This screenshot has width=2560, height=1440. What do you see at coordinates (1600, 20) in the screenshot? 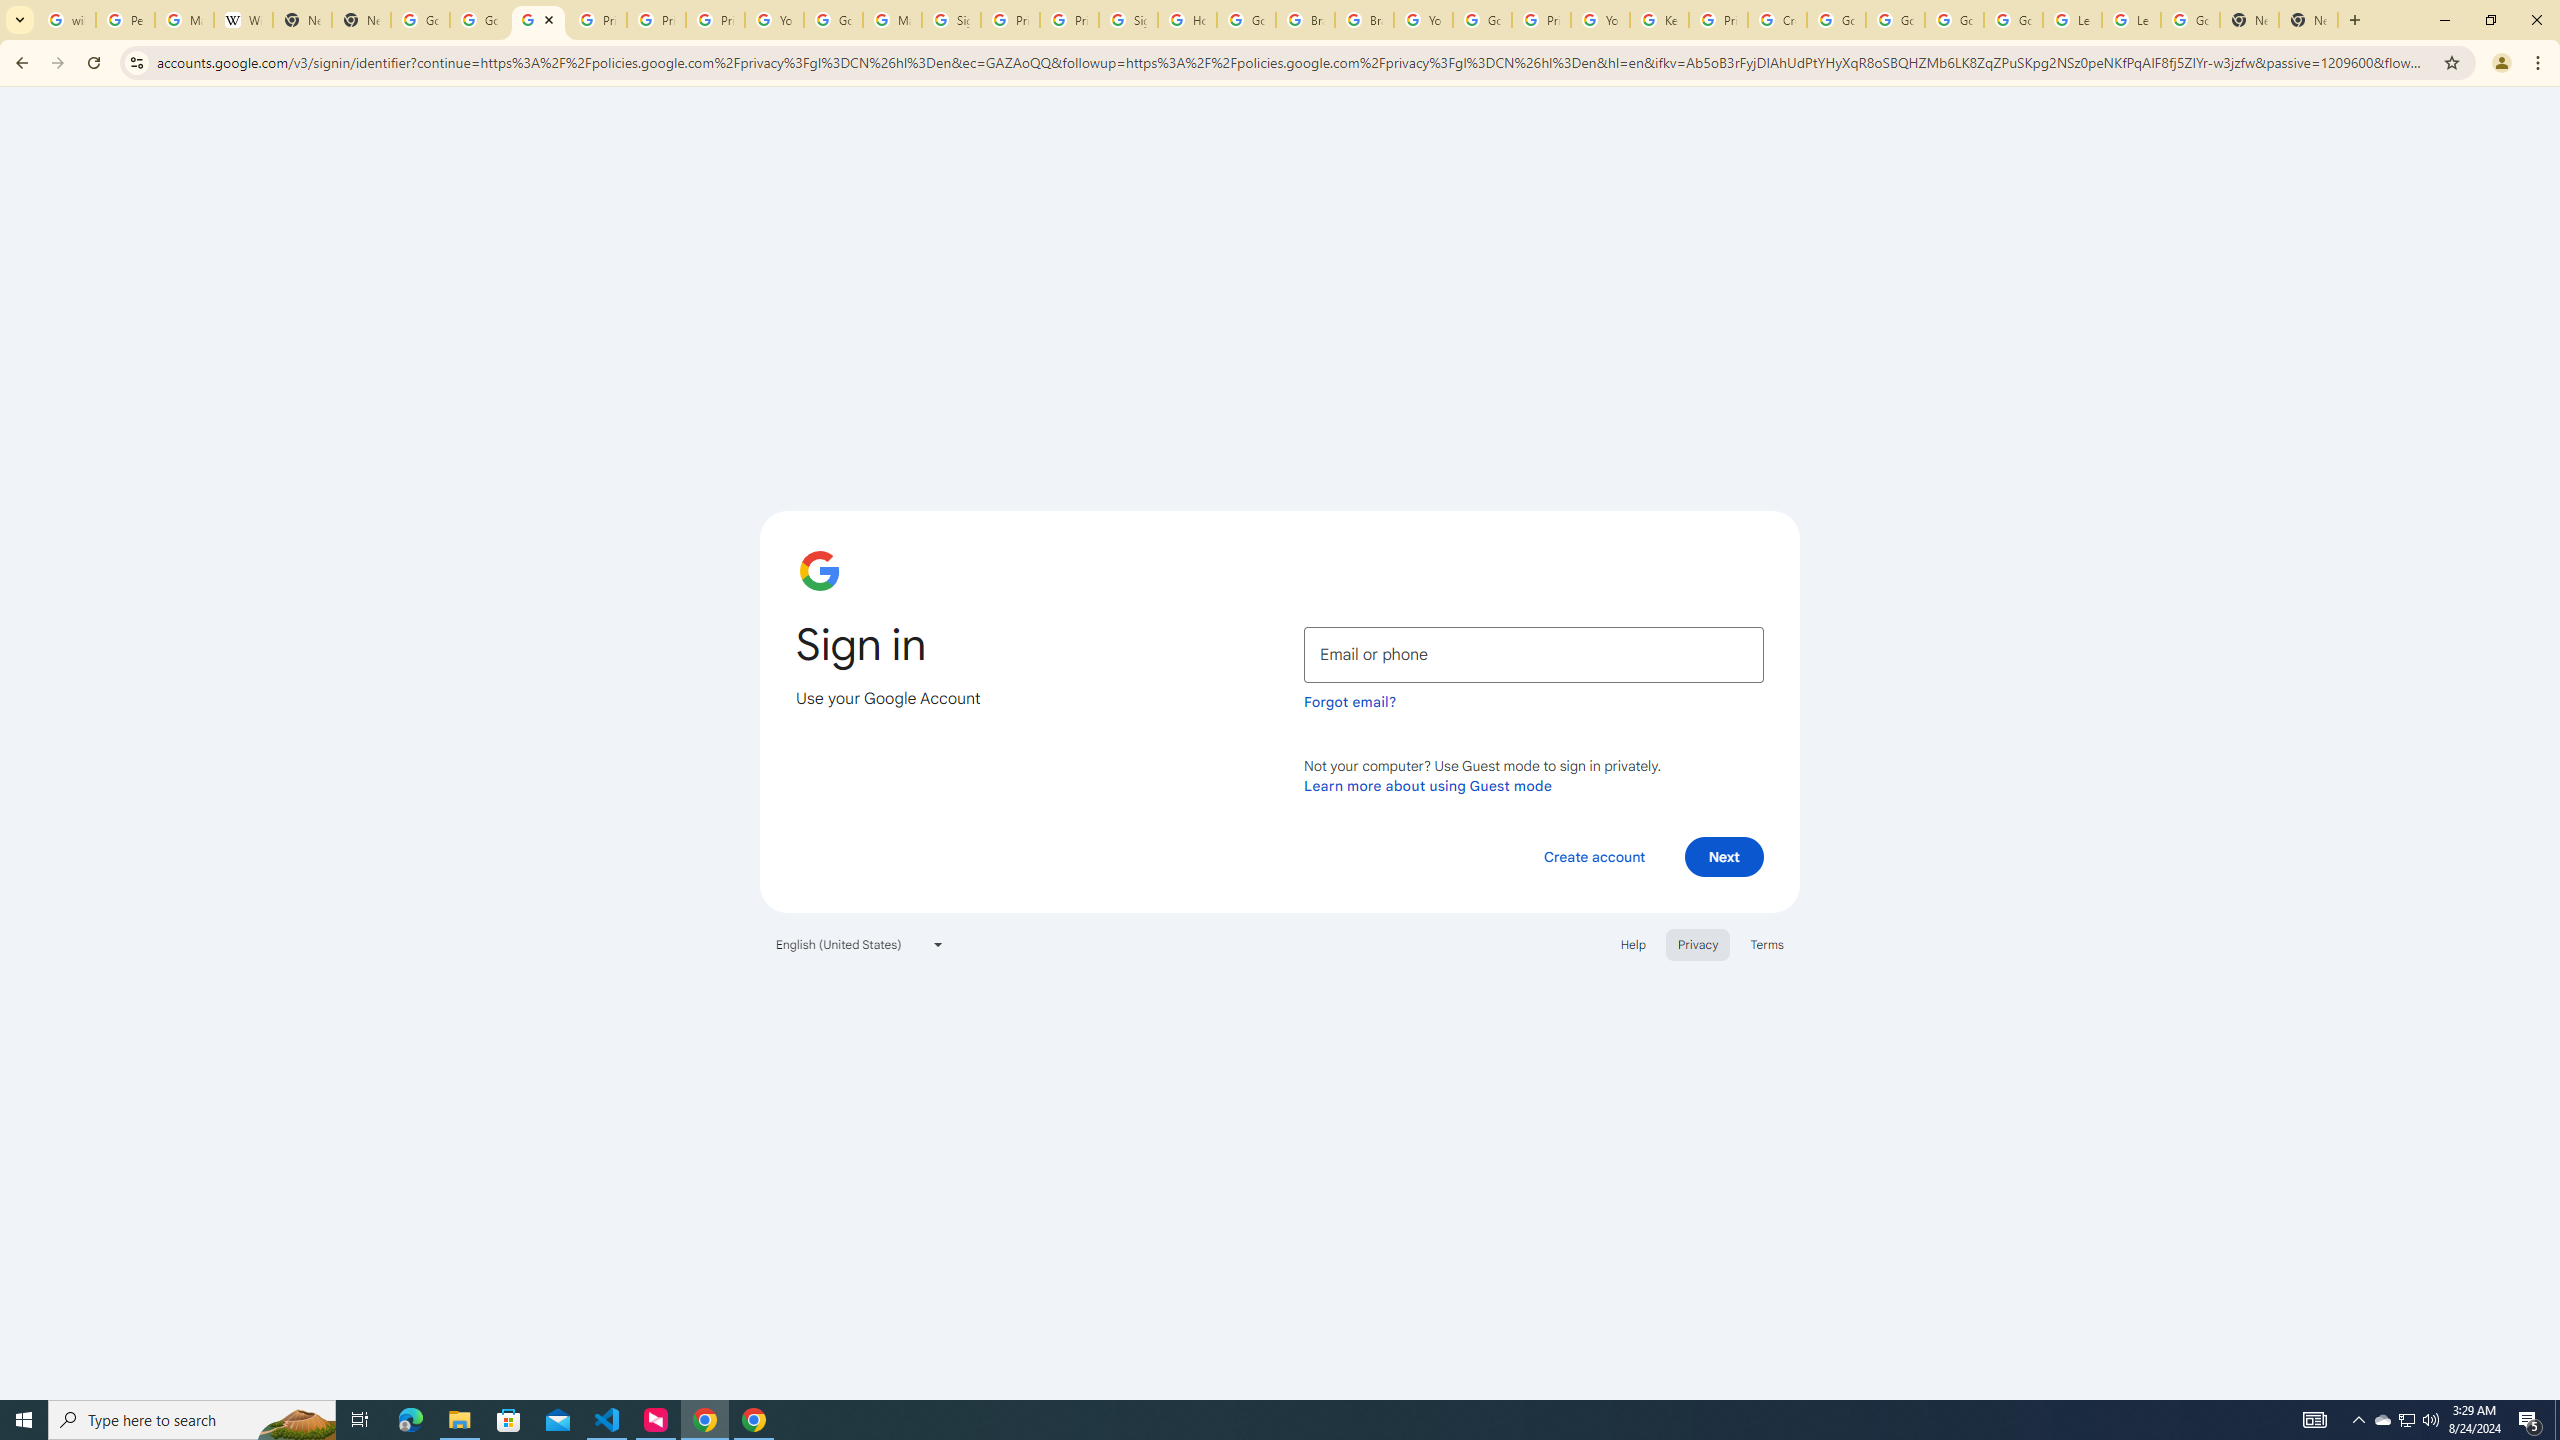
I see `YouTube` at bounding box center [1600, 20].